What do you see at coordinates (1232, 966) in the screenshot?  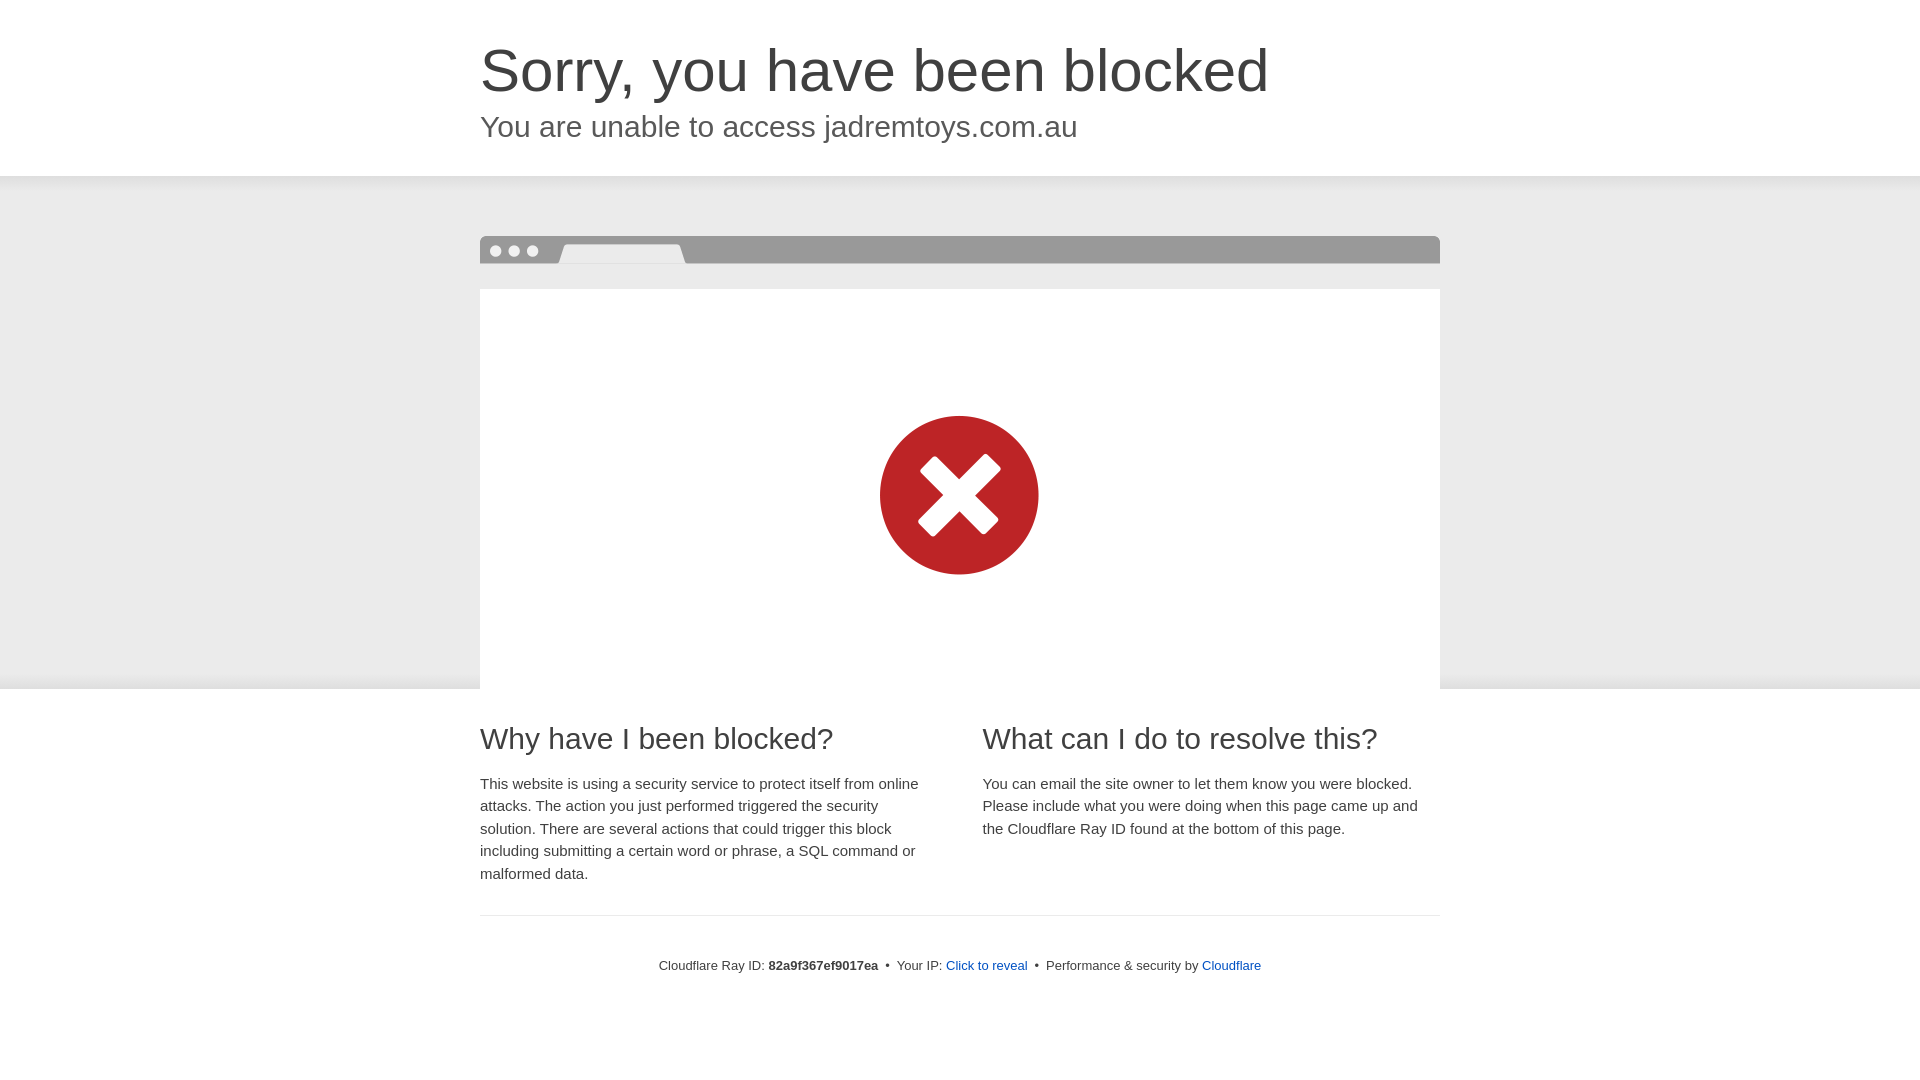 I see `Cloudflare` at bounding box center [1232, 966].